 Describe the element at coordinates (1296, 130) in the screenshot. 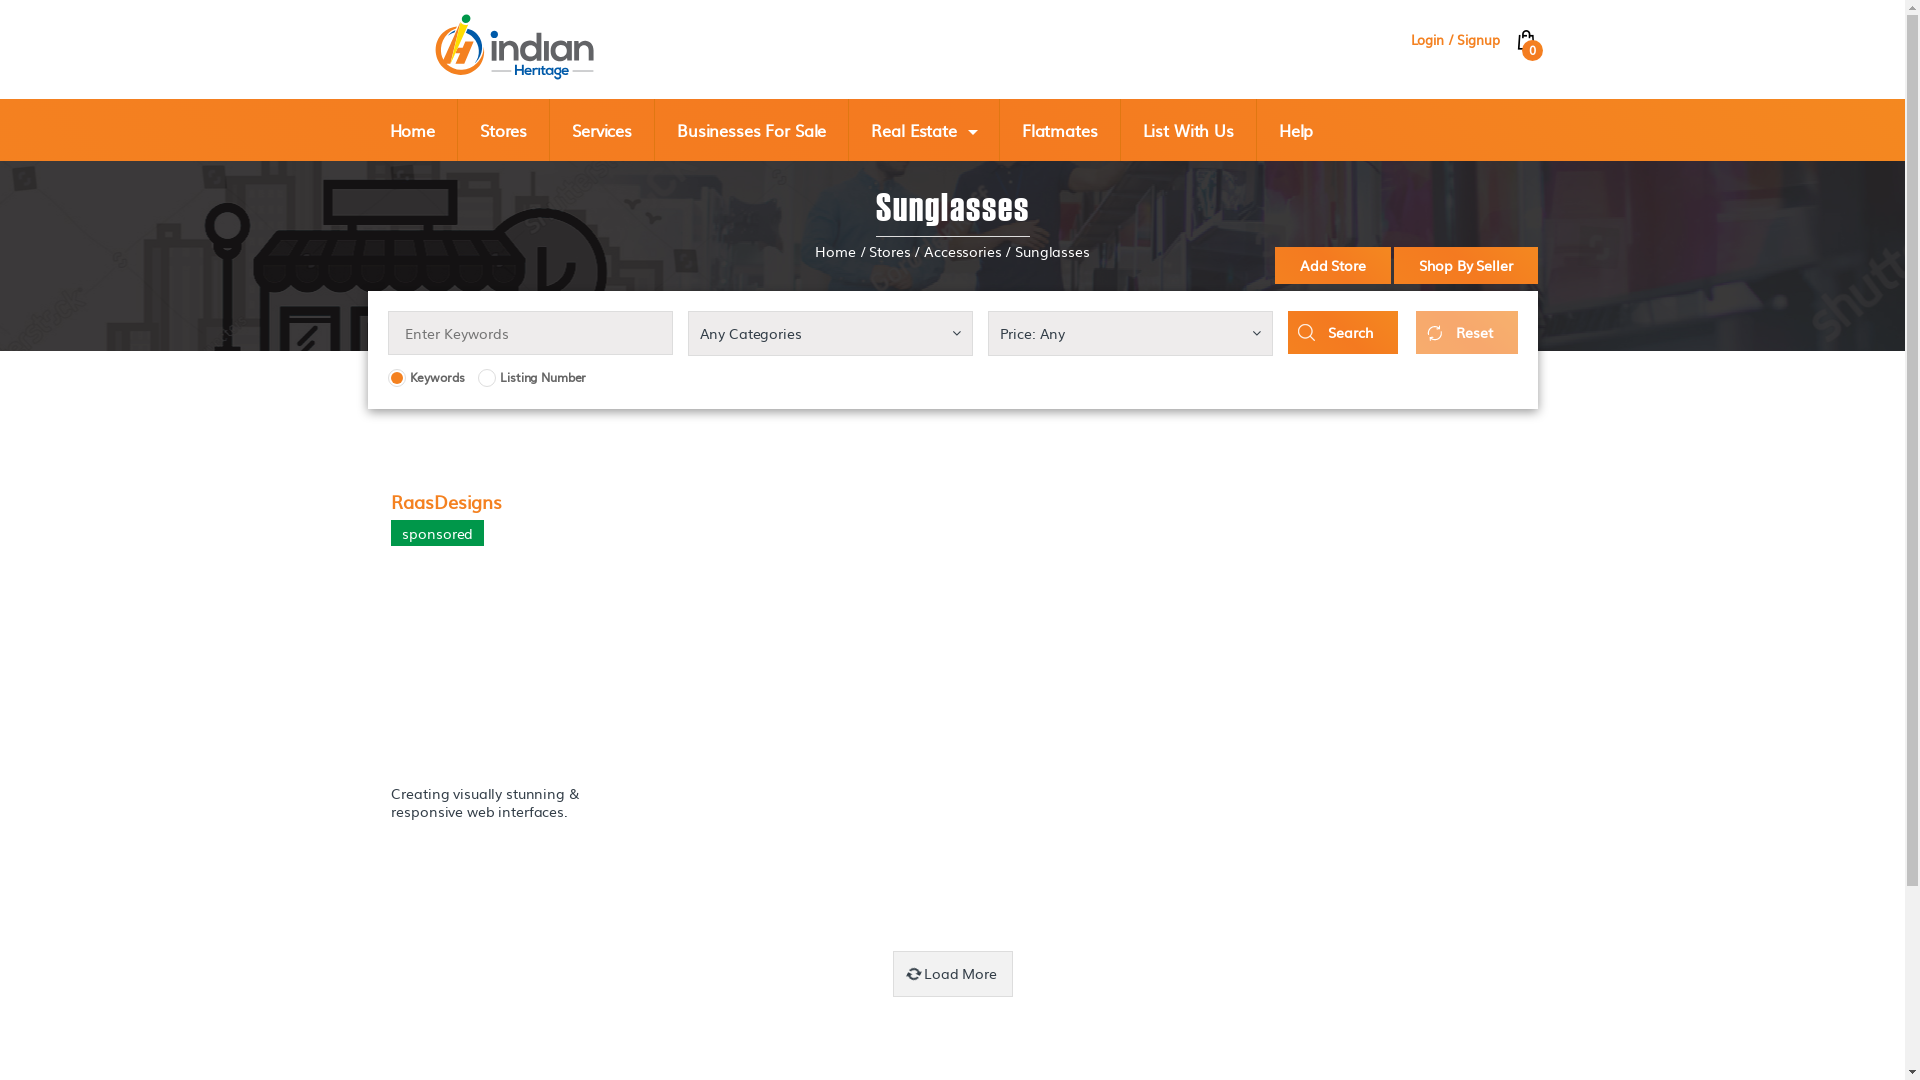

I see `Help` at that location.